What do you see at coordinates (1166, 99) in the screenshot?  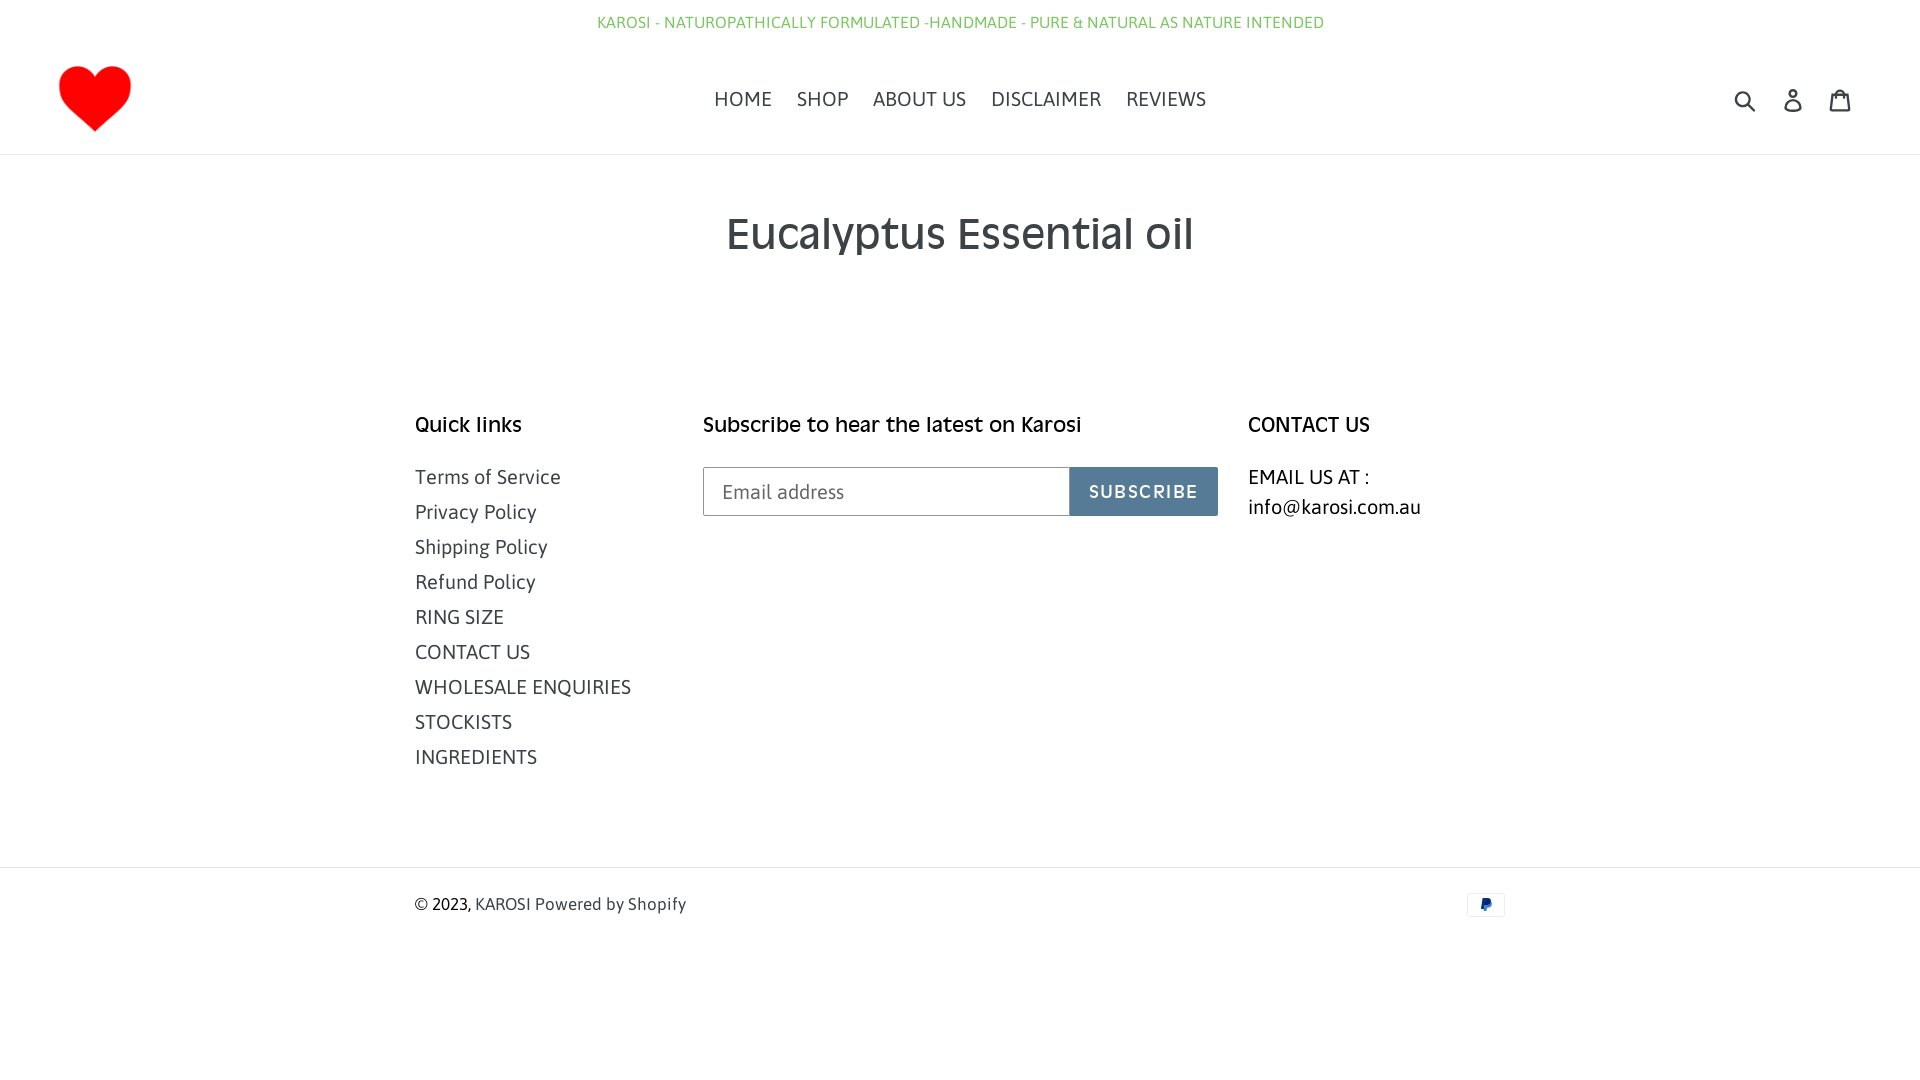 I see `REVIEWS` at bounding box center [1166, 99].